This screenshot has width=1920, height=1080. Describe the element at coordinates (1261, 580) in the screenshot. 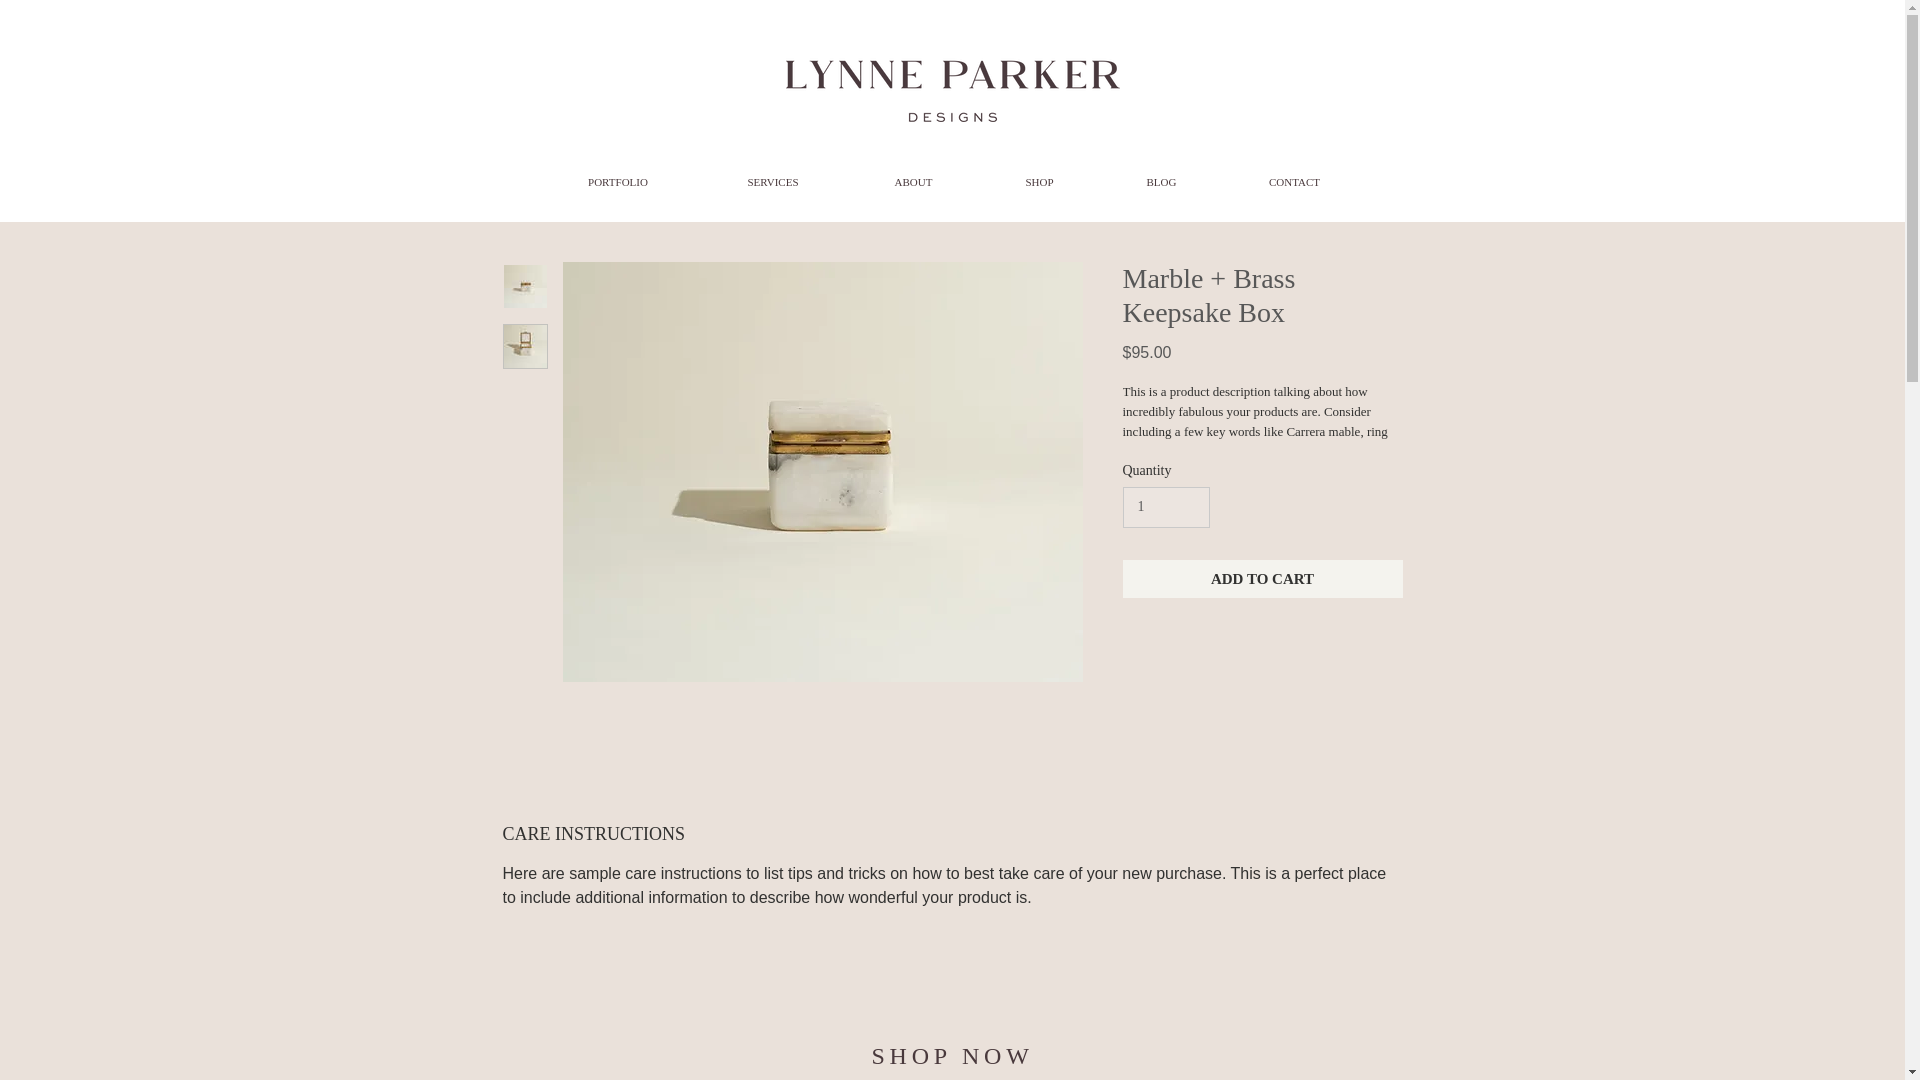

I see `ADD TO CART` at that location.